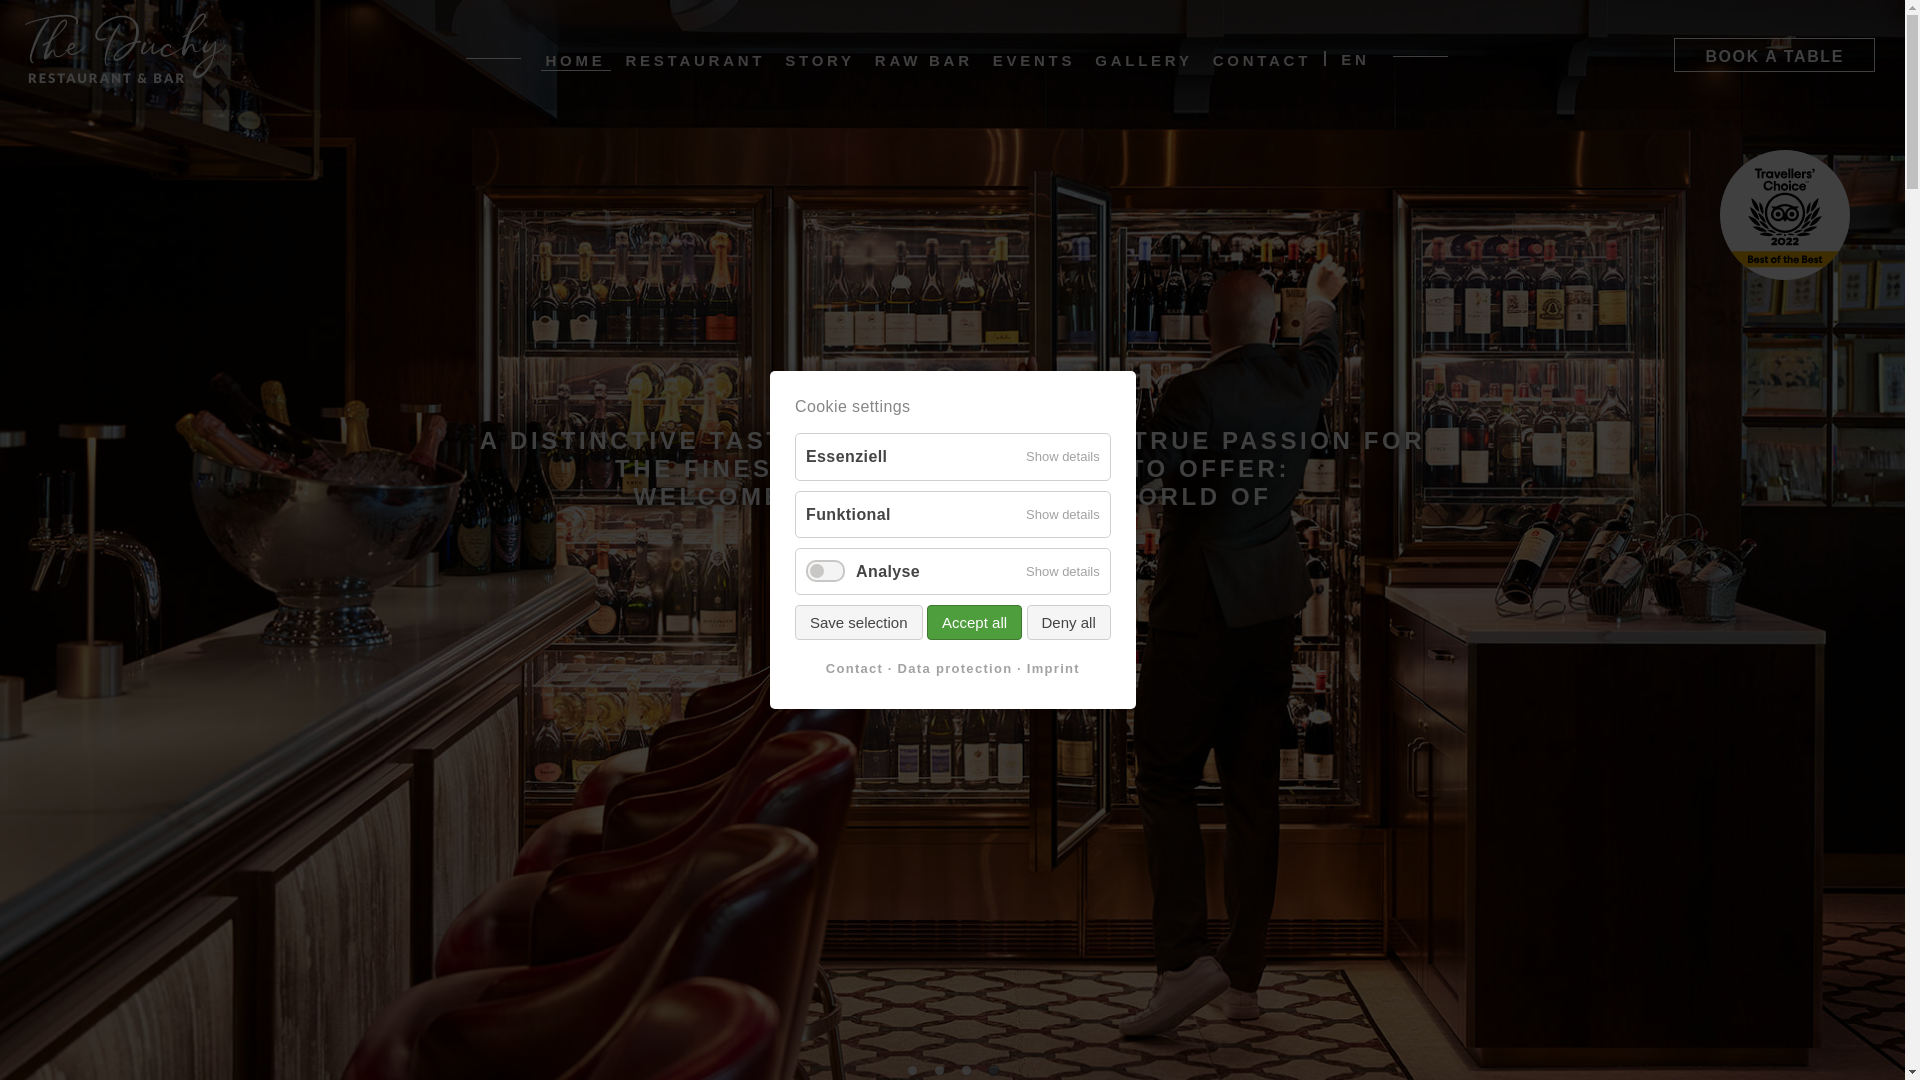 The height and width of the screenshot is (1080, 1920). Describe the element at coordinates (820, 64) in the screenshot. I see `STORY` at that location.